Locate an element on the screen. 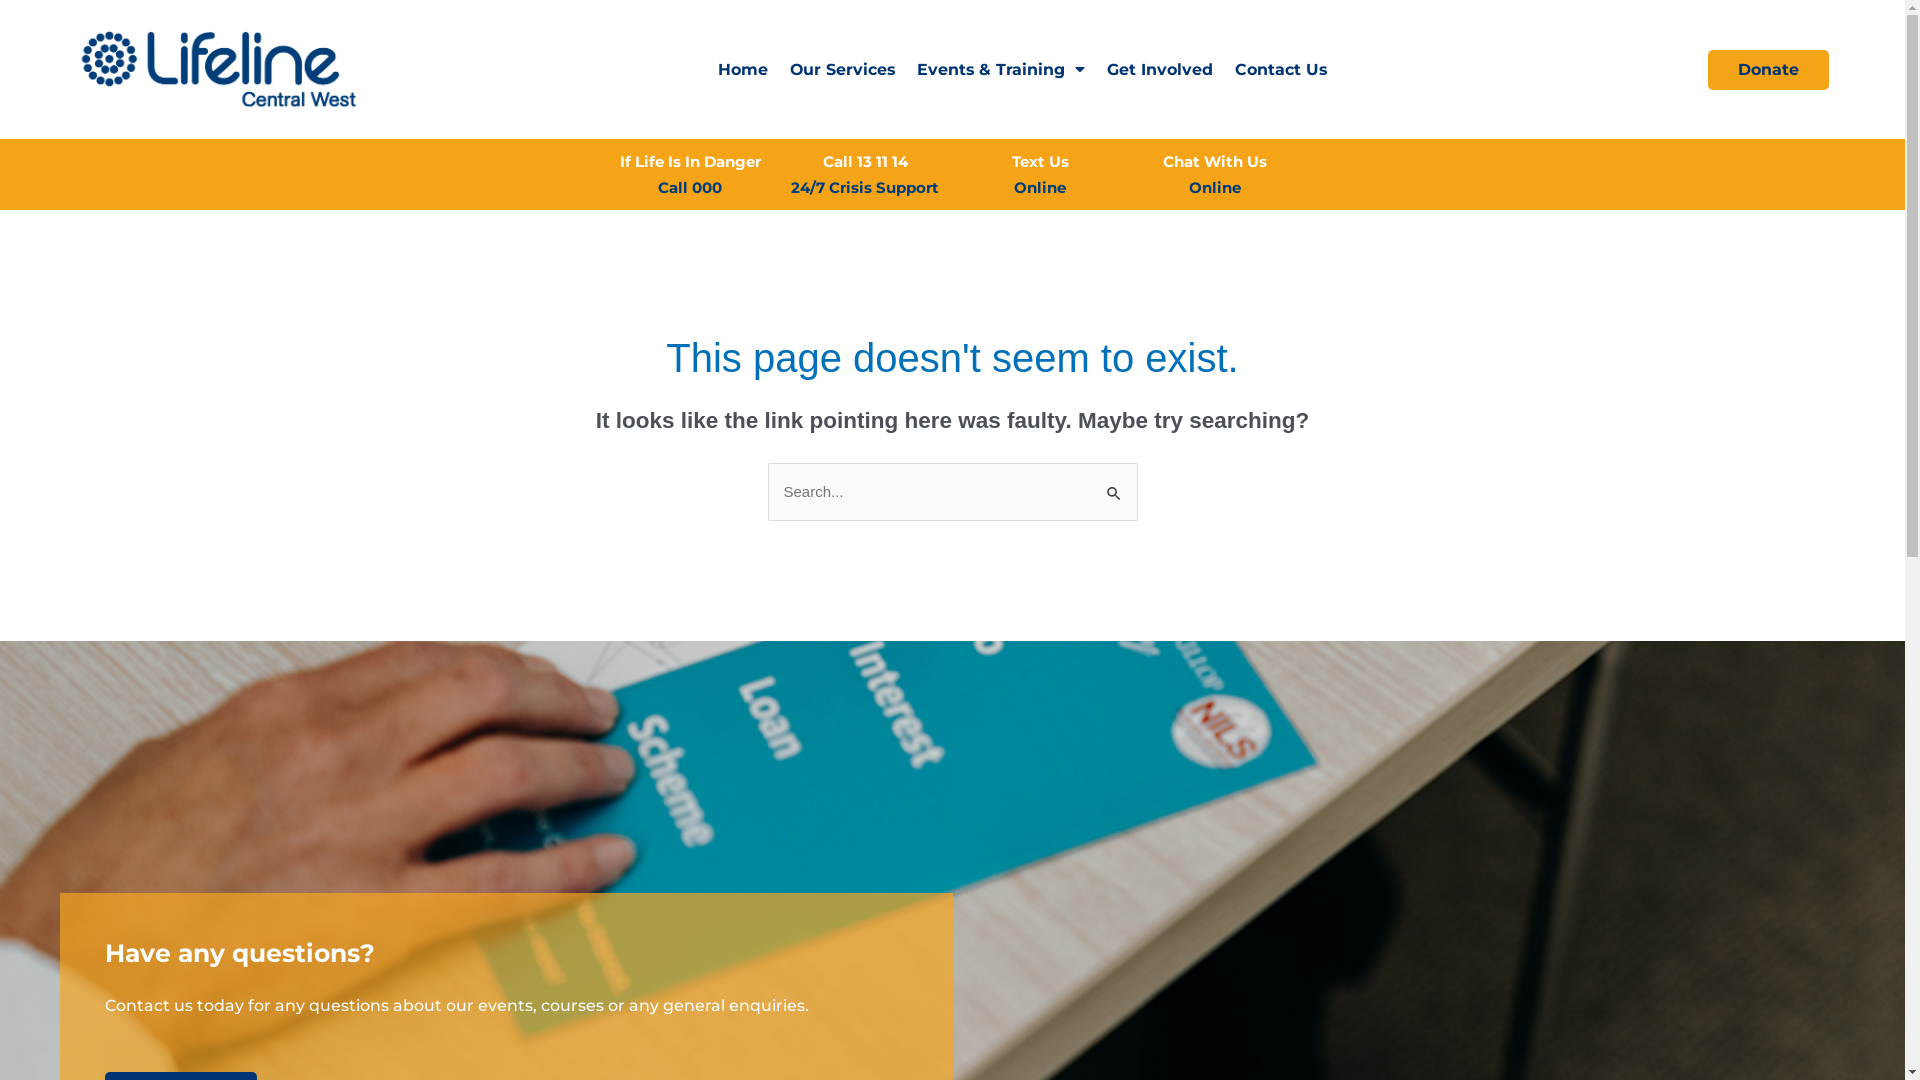 The width and height of the screenshot is (1920, 1080). Chat With Us
Online is located at coordinates (1215, 174).